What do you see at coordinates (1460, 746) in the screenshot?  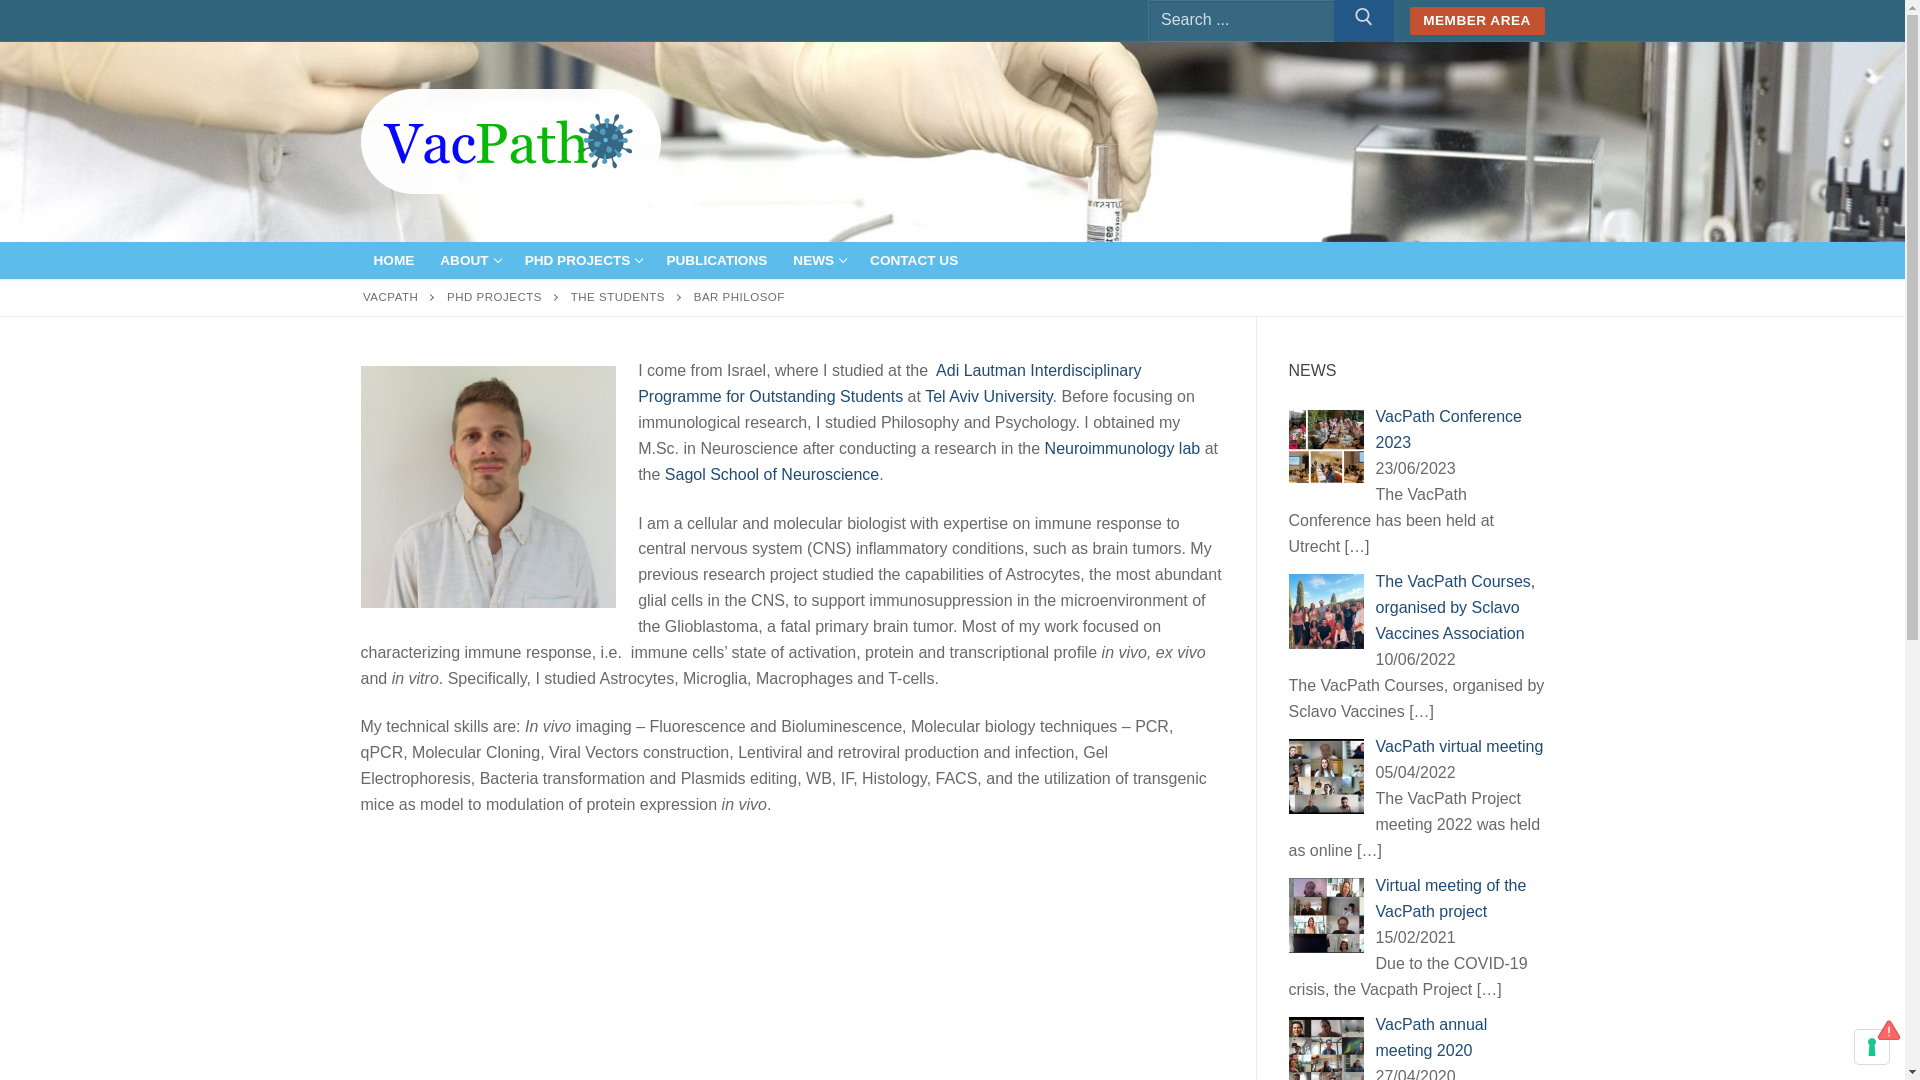 I see `VacPath virtual meeting` at bounding box center [1460, 746].